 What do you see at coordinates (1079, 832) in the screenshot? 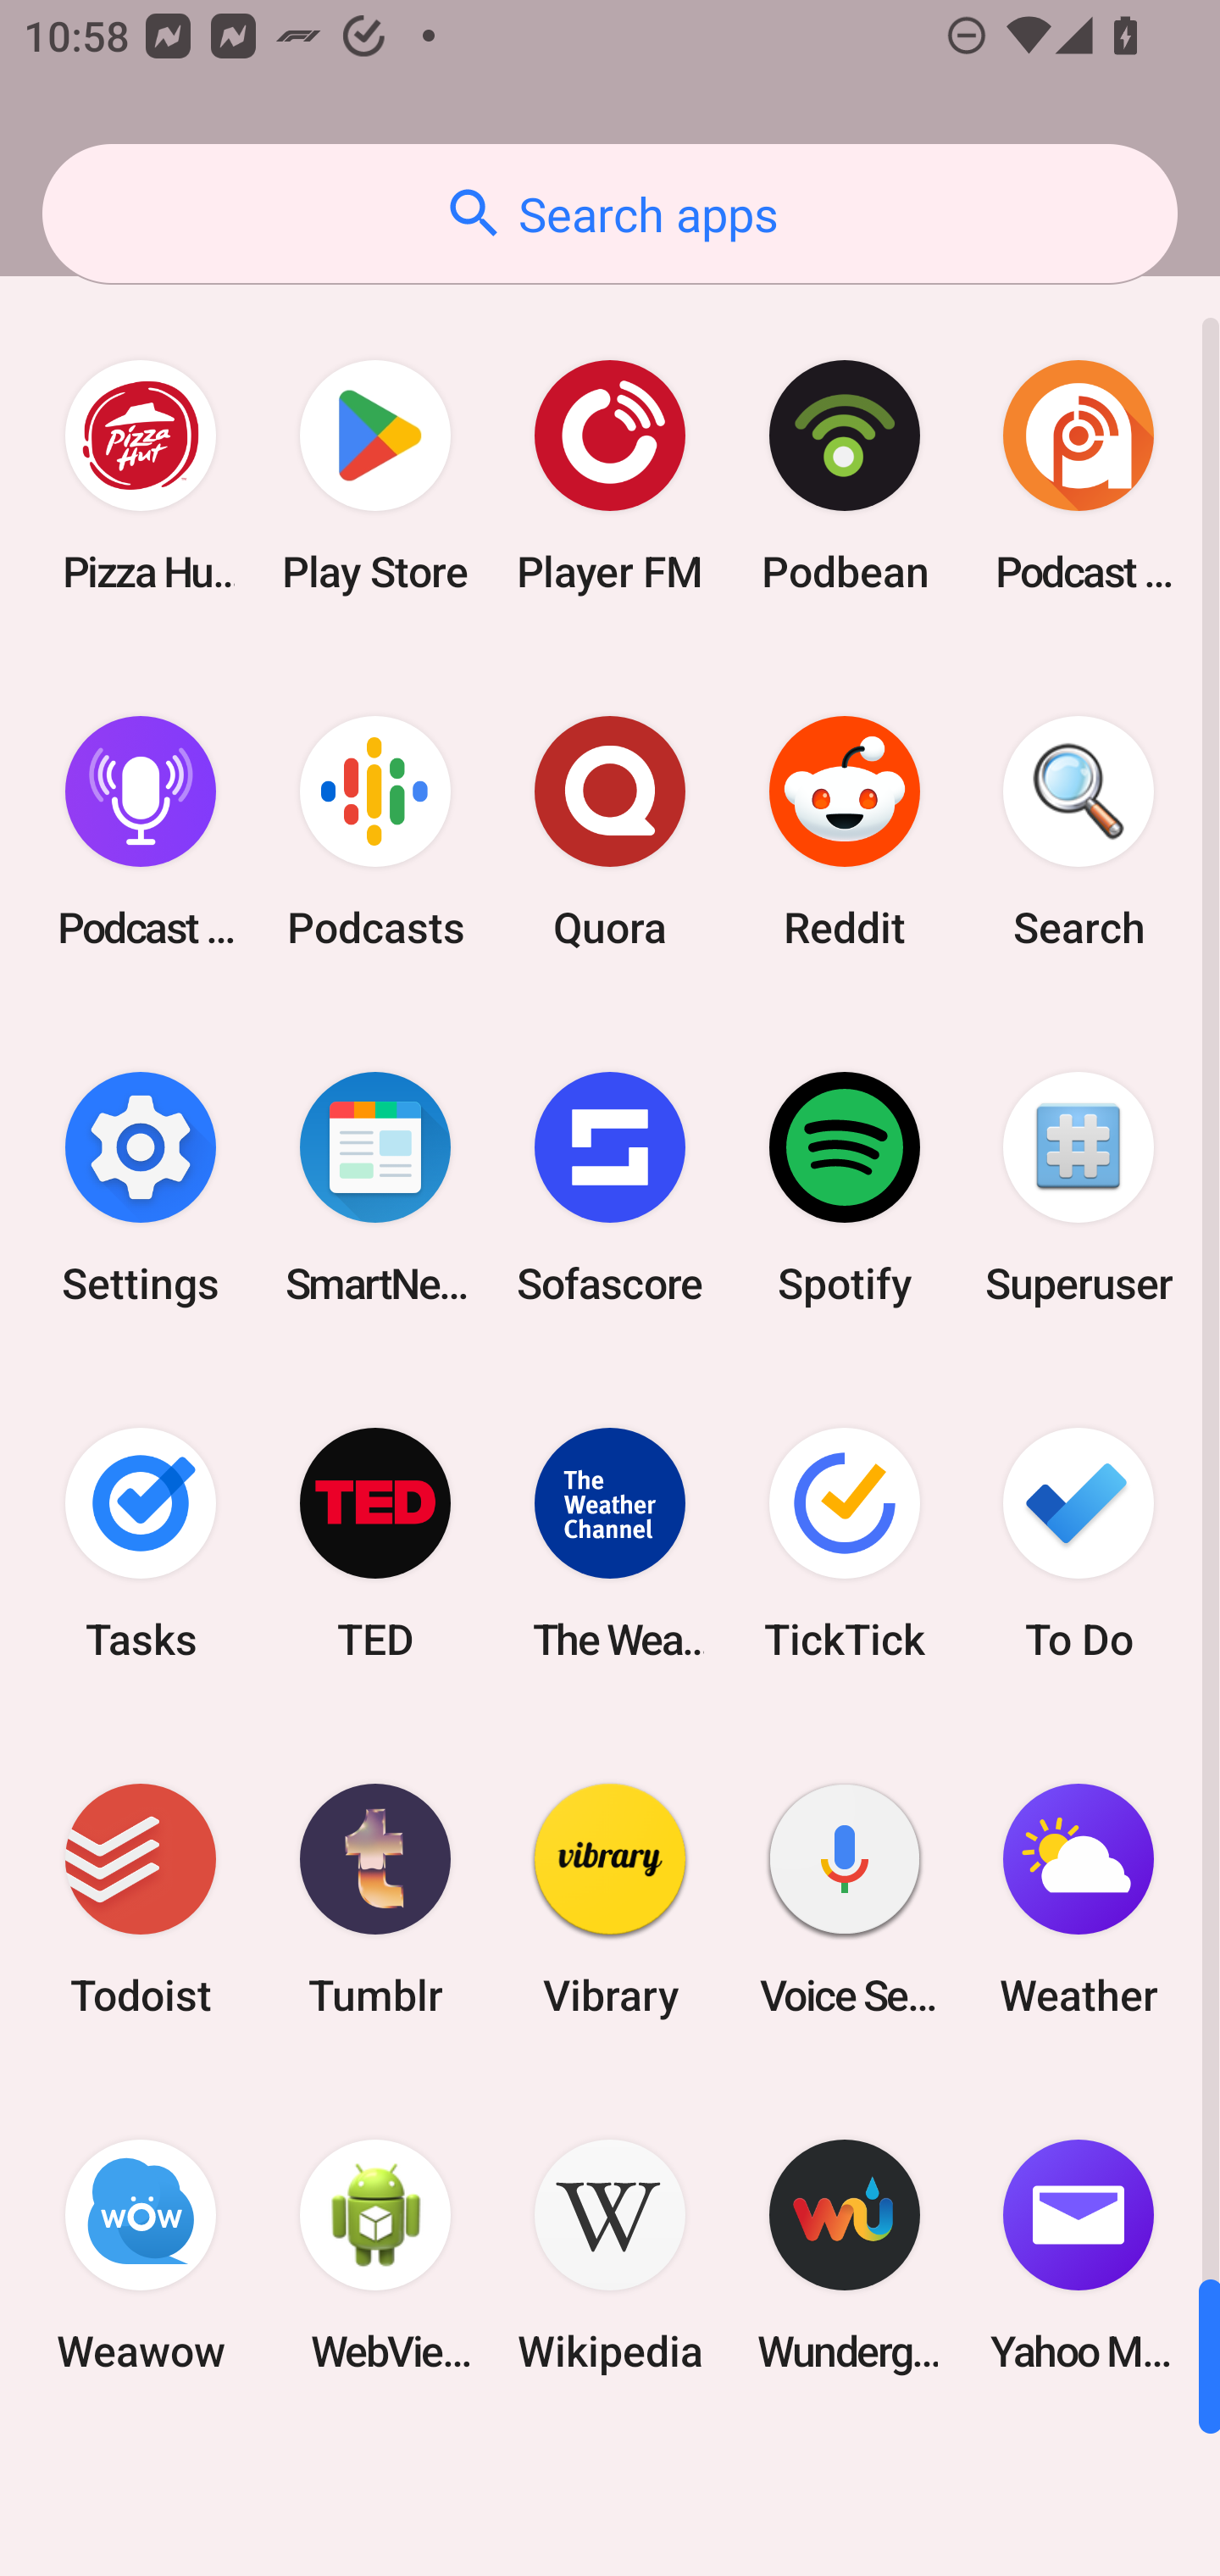
I see `Search` at bounding box center [1079, 832].